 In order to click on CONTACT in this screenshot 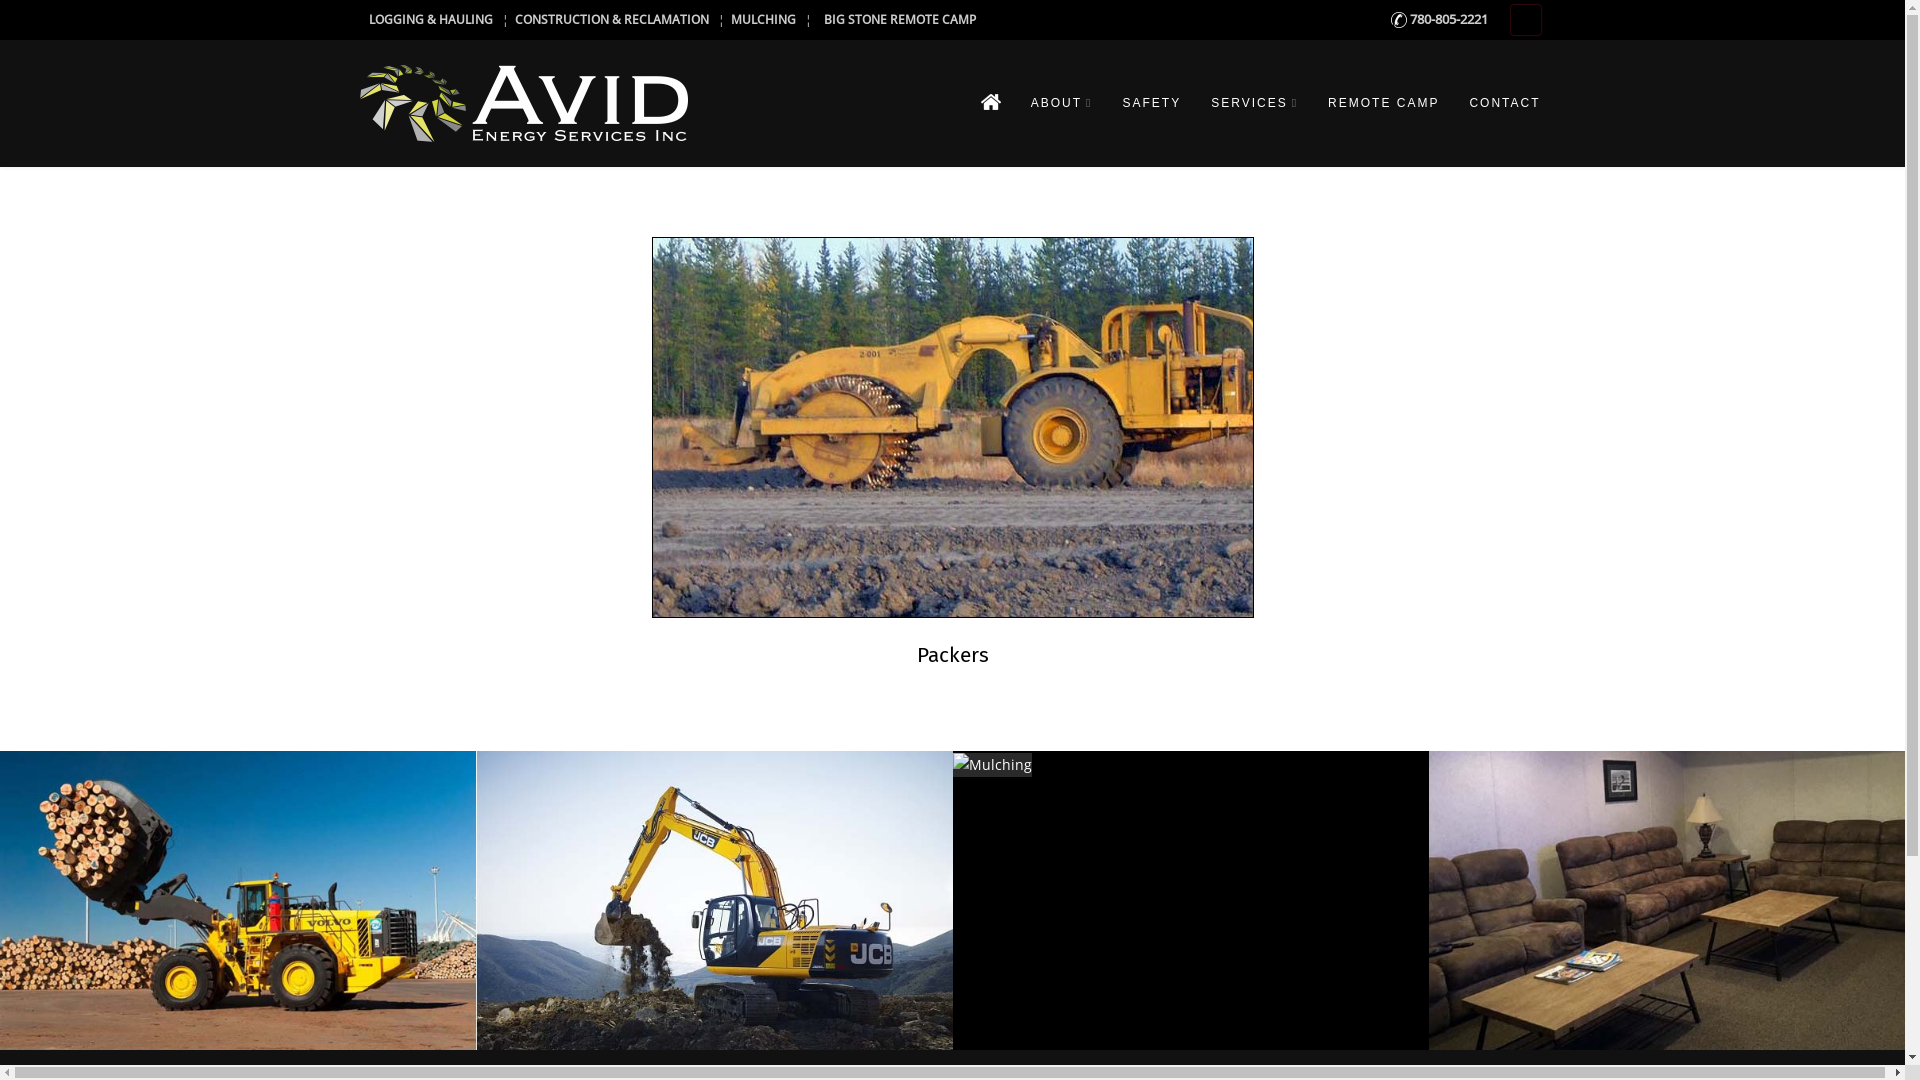, I will do `click(1504, 103)`.